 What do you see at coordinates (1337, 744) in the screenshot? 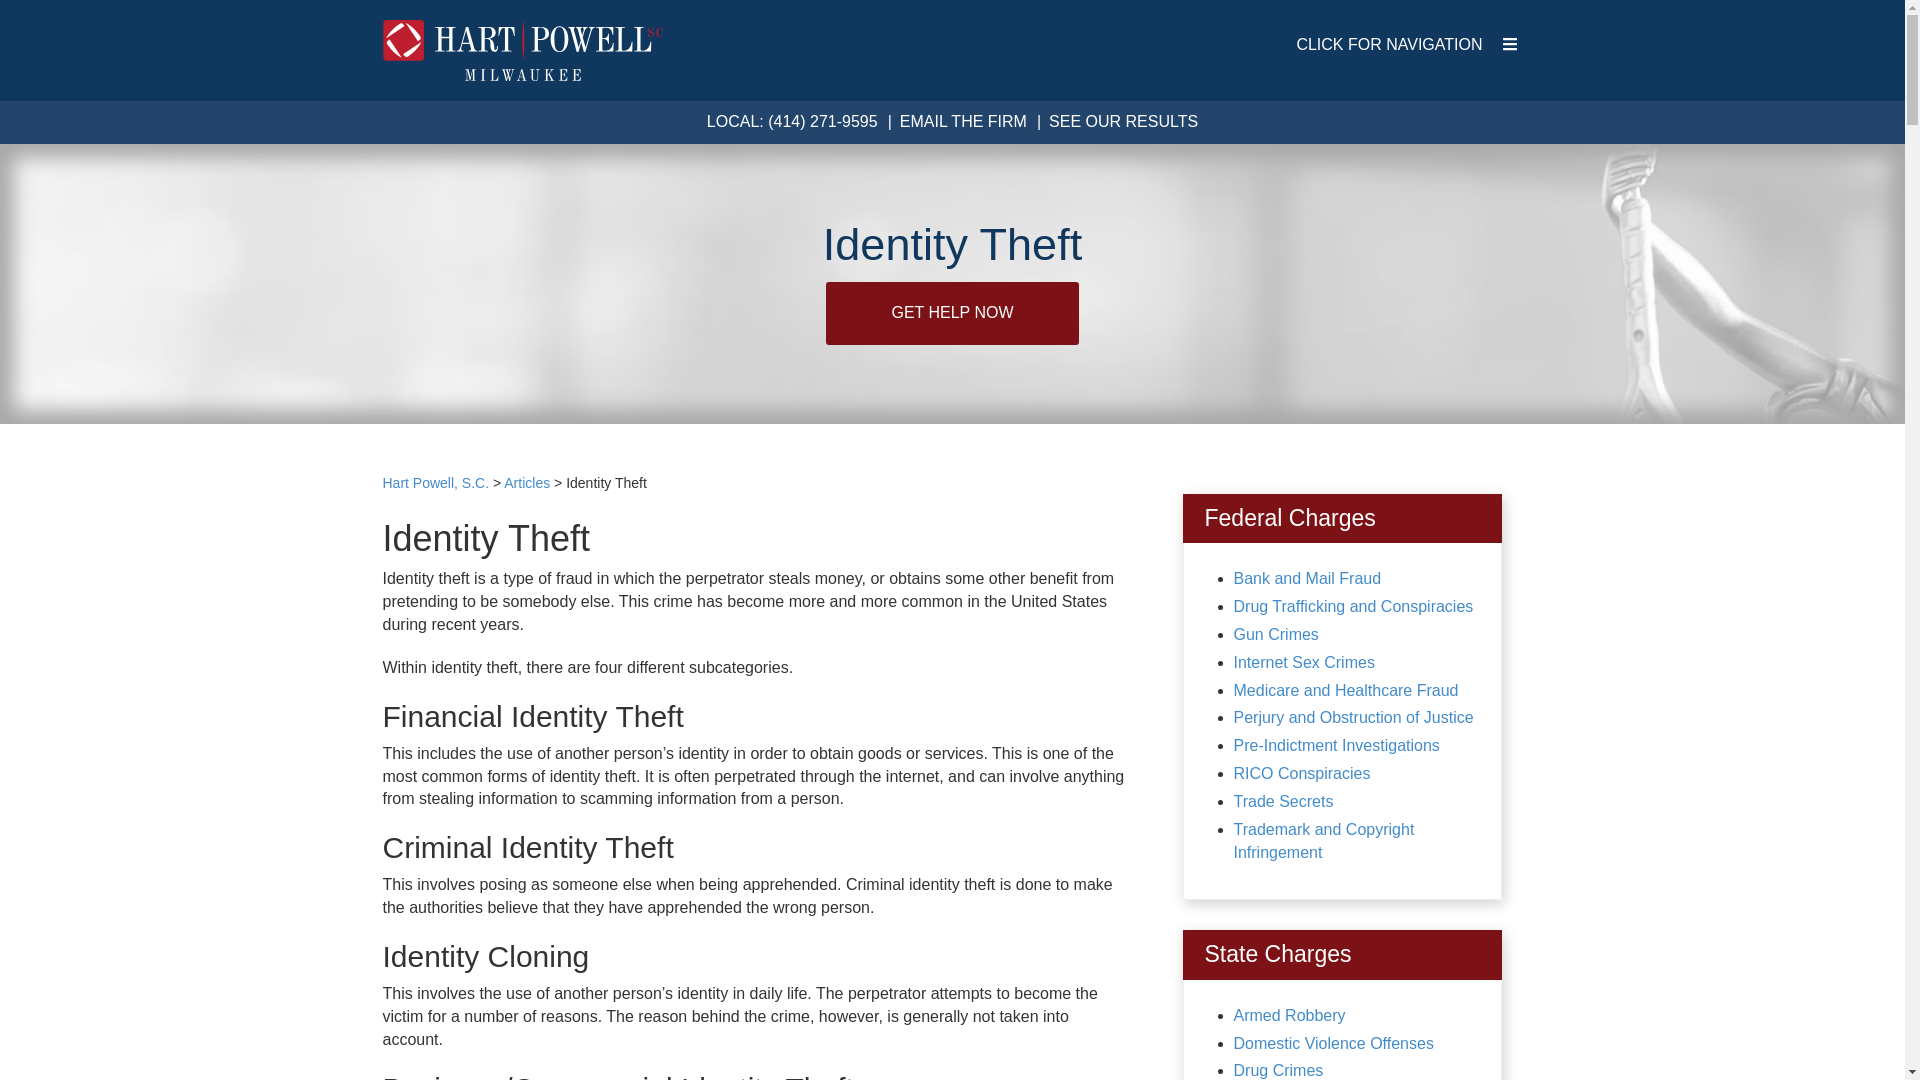
I see `Pre-Indictment Investigations` at bounding box center [1337, 744].